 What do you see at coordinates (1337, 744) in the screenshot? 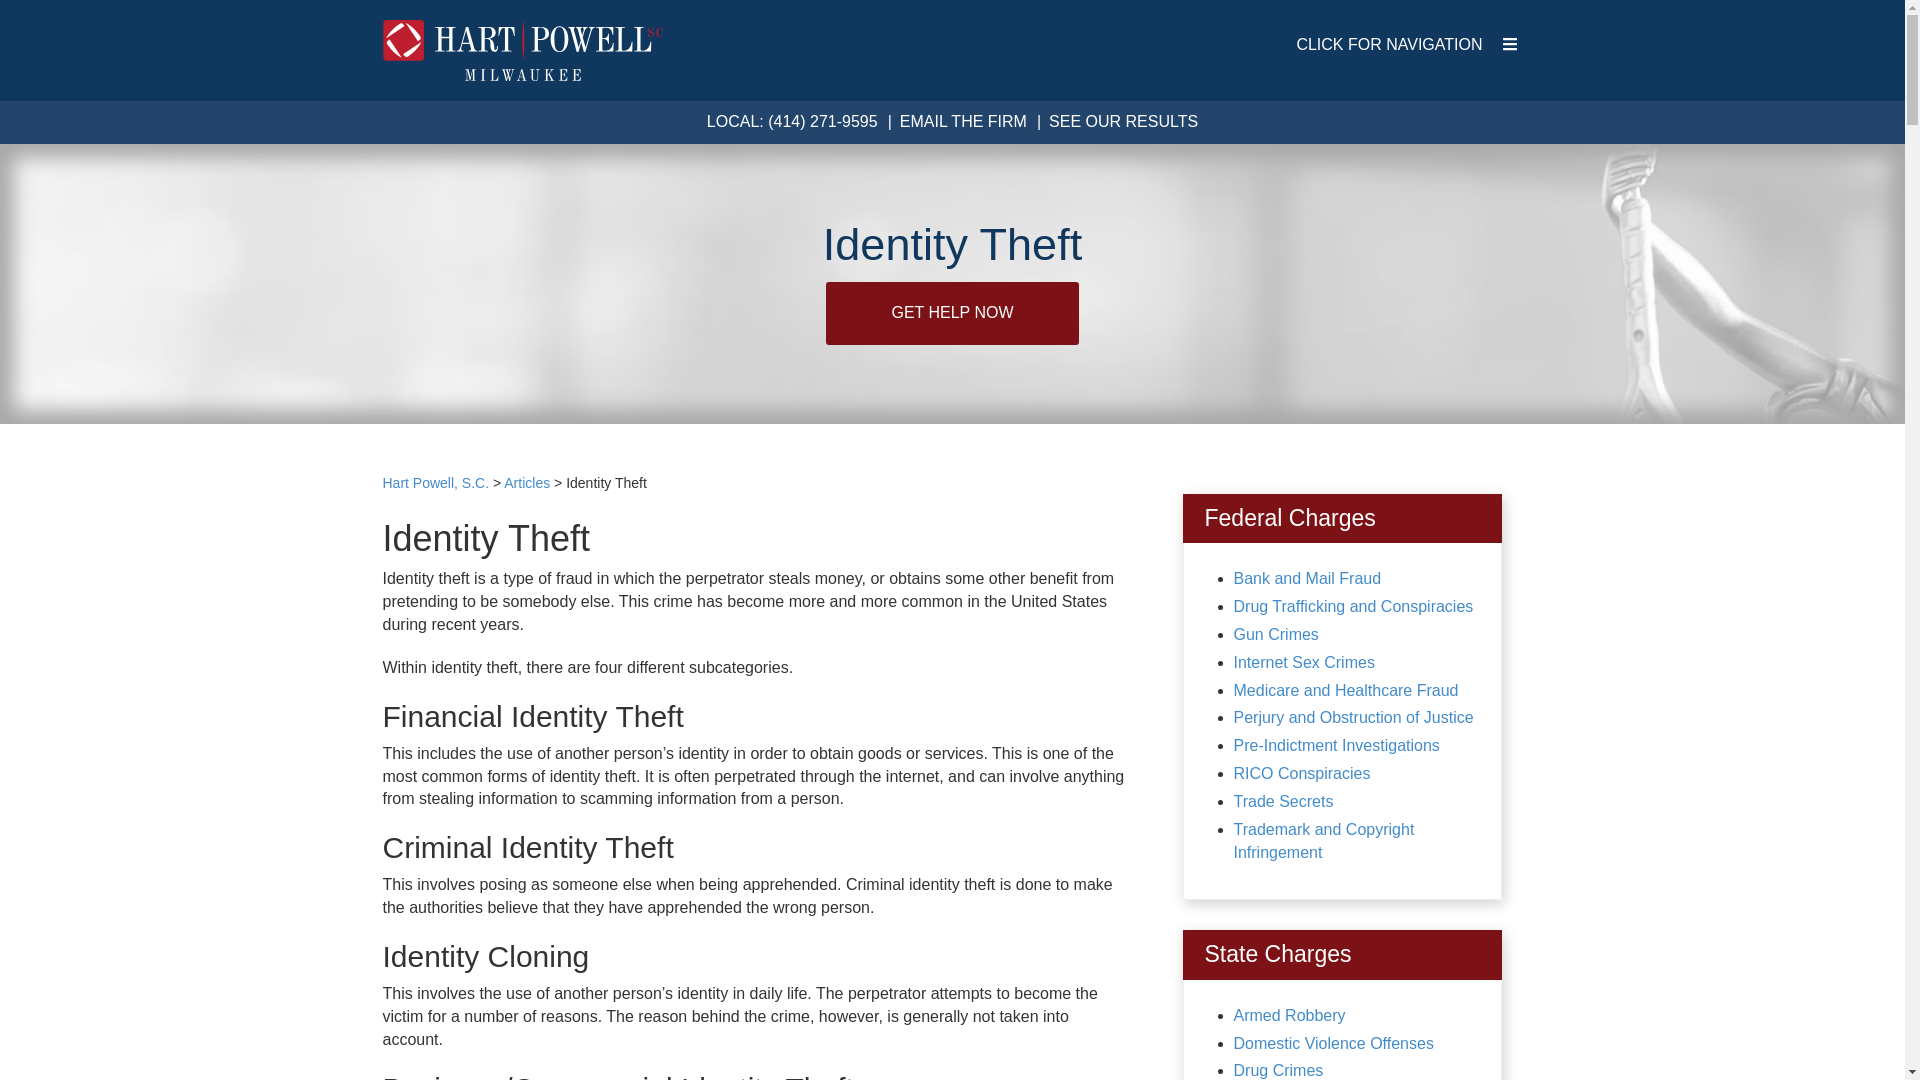
I see `Pre-Indictment Investigations` at bounding box center [1337, 744].